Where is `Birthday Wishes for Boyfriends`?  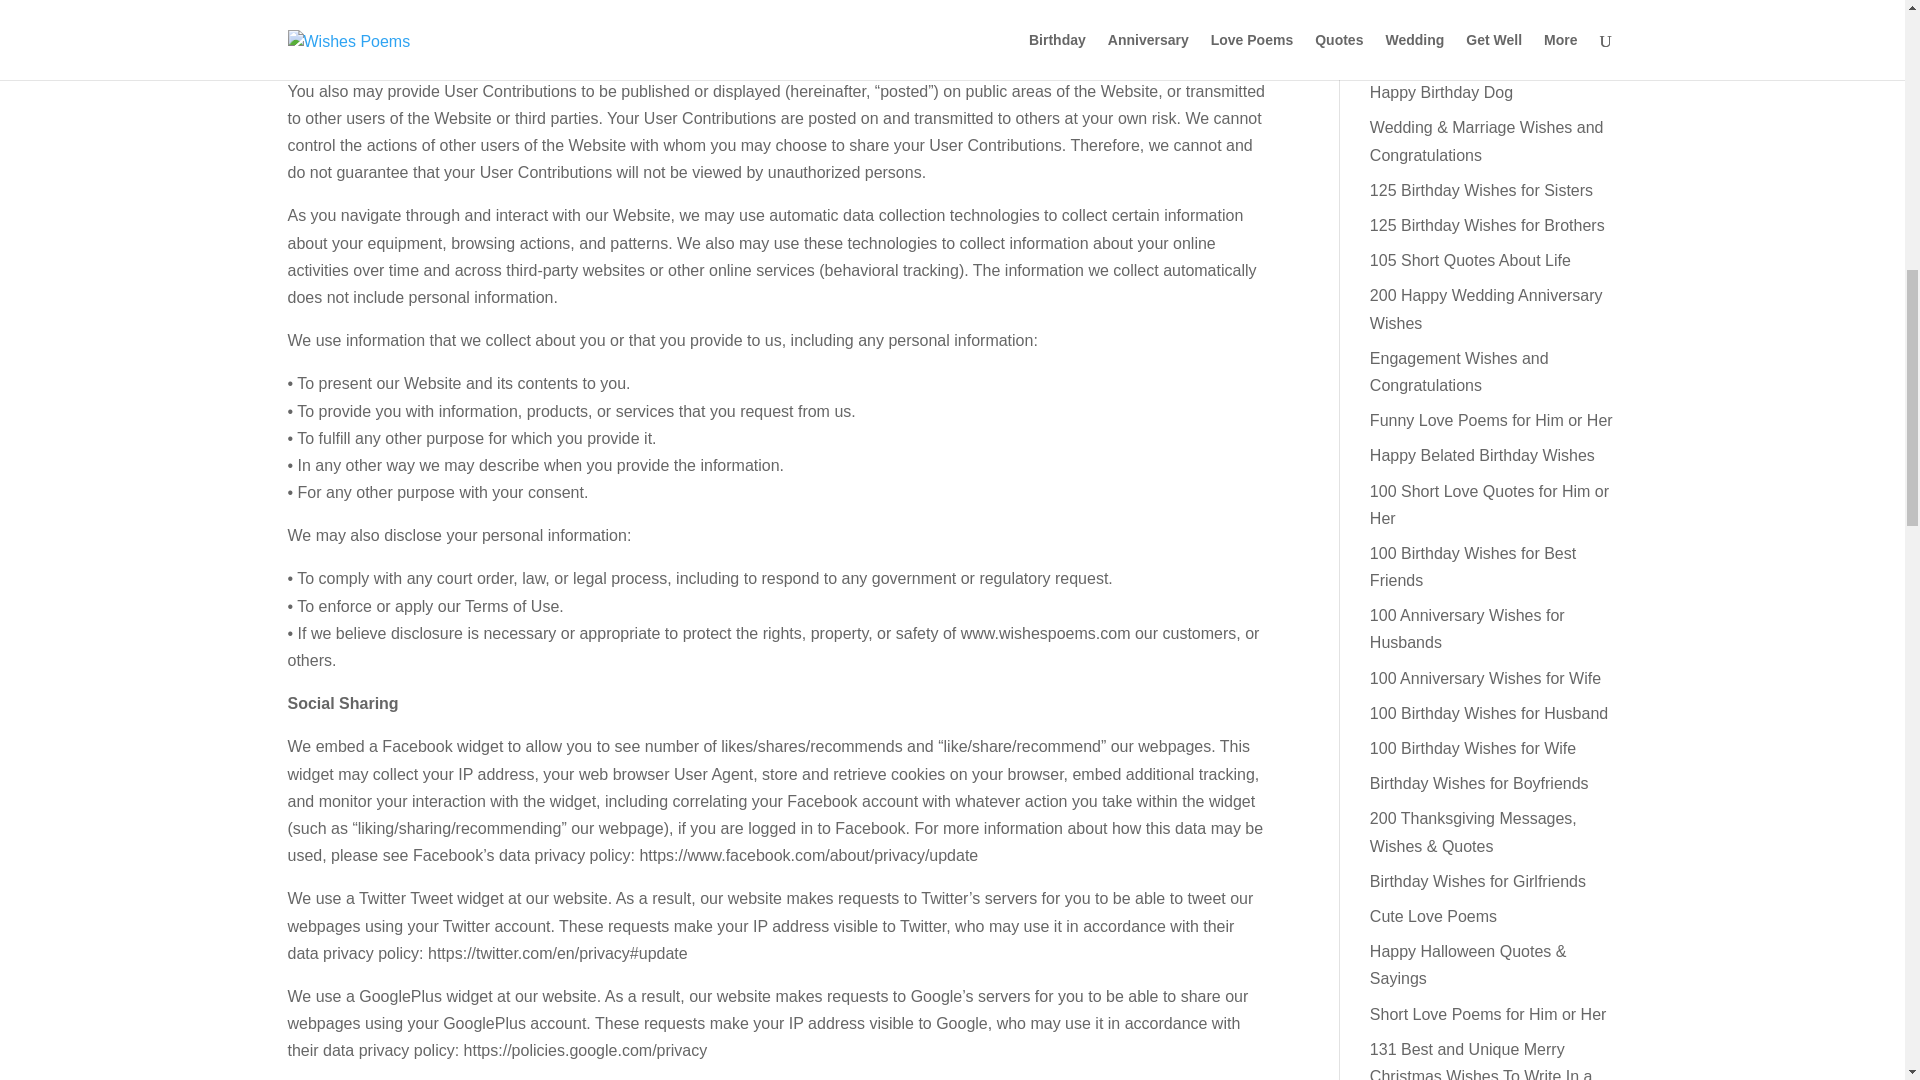 Birthday Wishes for Boyfriends is located at coordinates (1480, 783).